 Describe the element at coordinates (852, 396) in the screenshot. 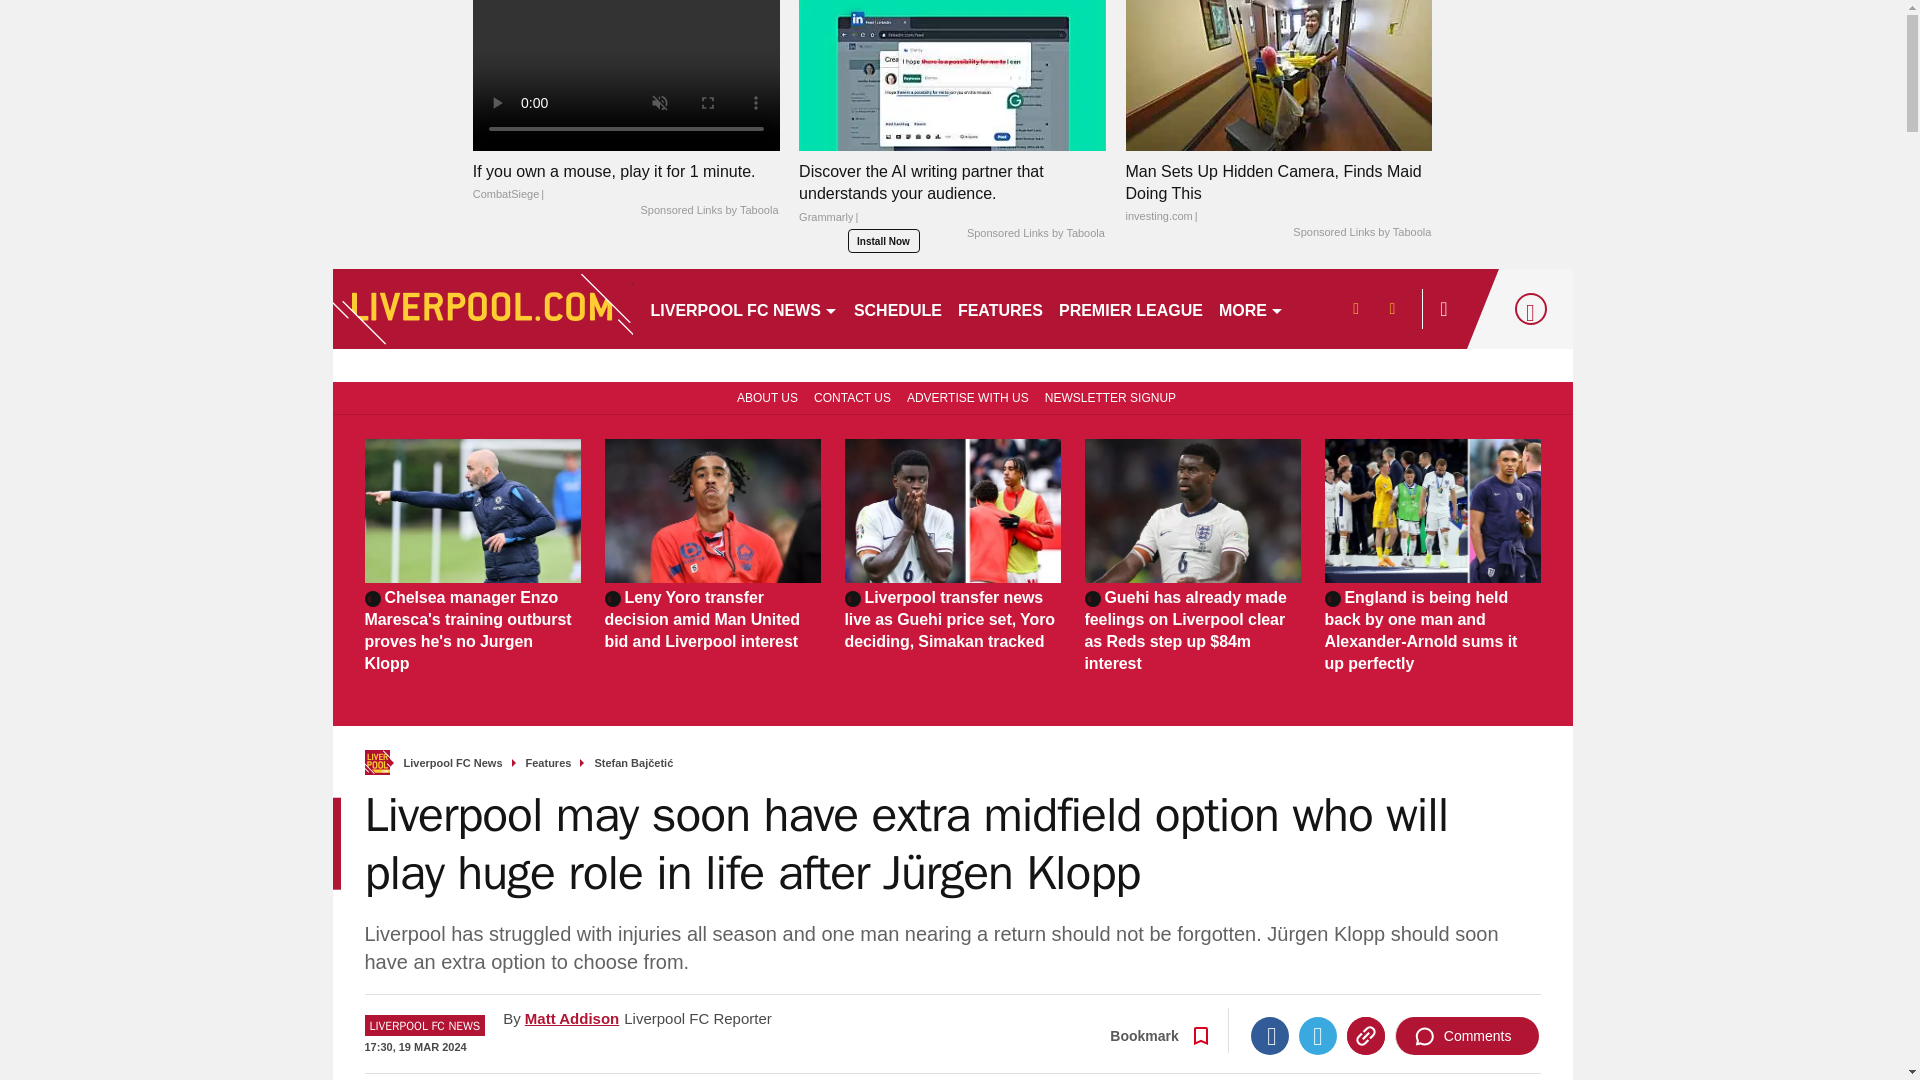

I see `CONTACT US` at that location.